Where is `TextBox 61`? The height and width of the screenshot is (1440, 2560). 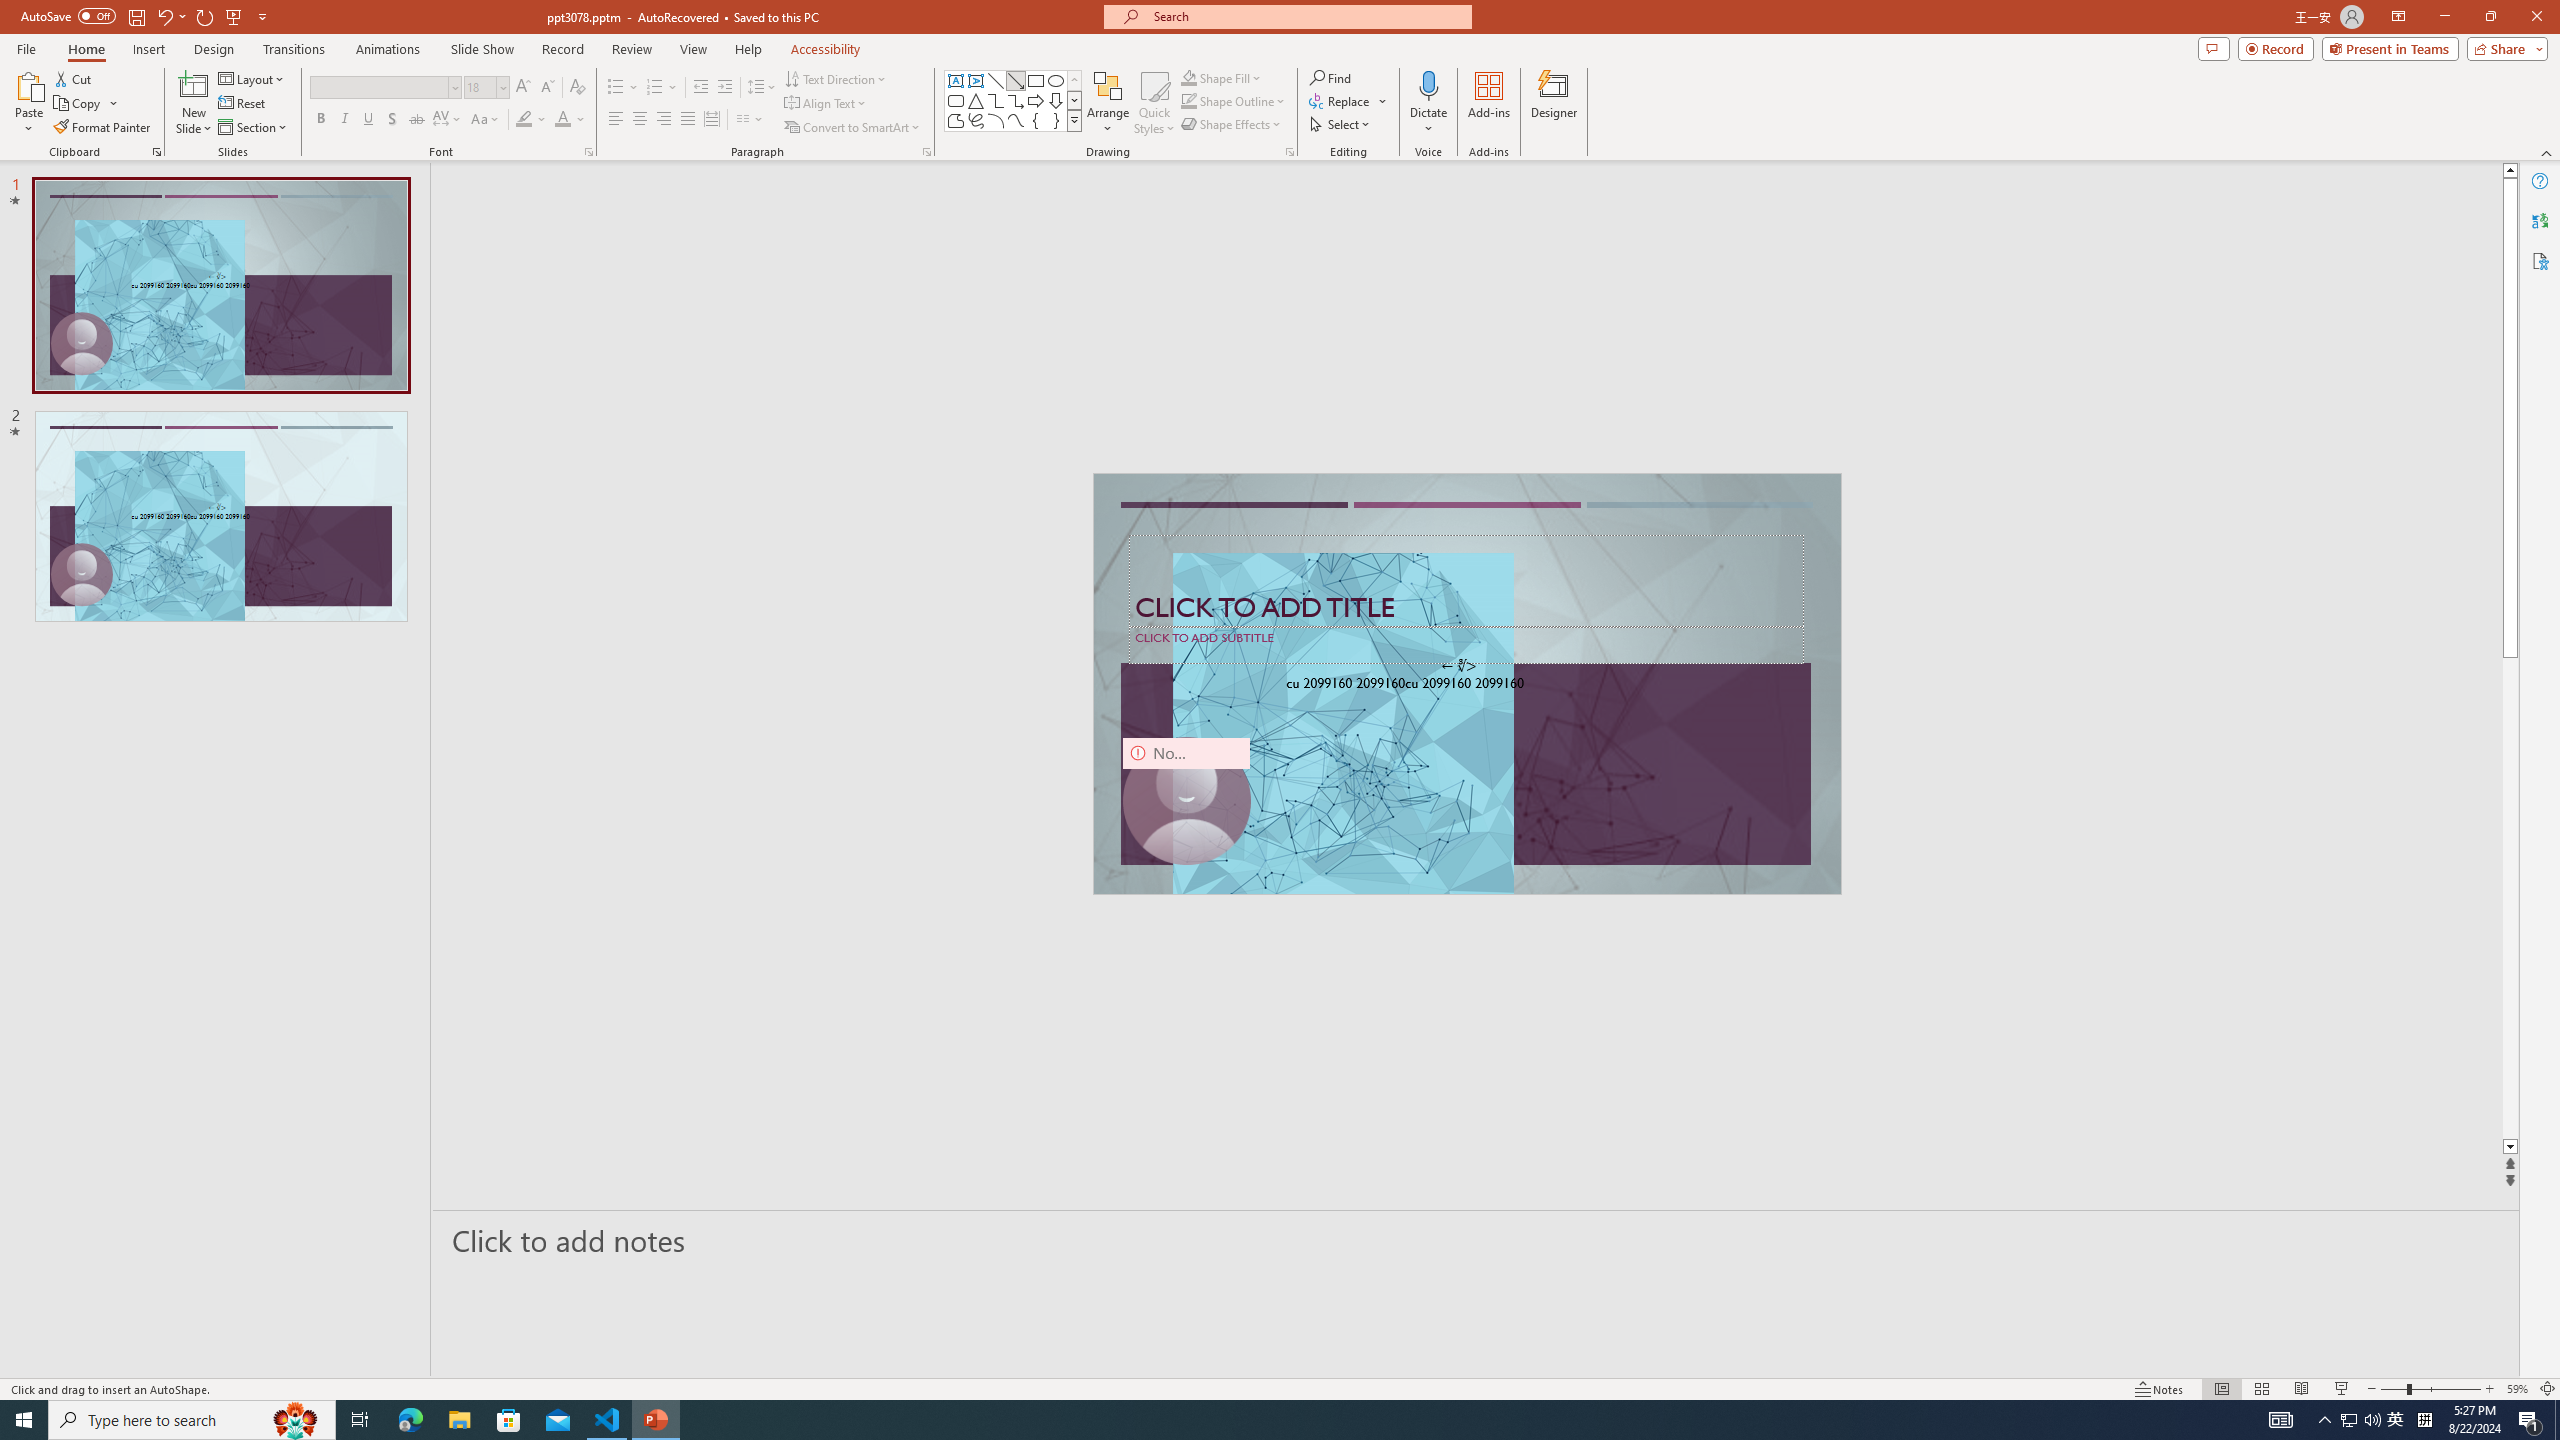
TextBox 61 is located at coordinates (1465, 685).